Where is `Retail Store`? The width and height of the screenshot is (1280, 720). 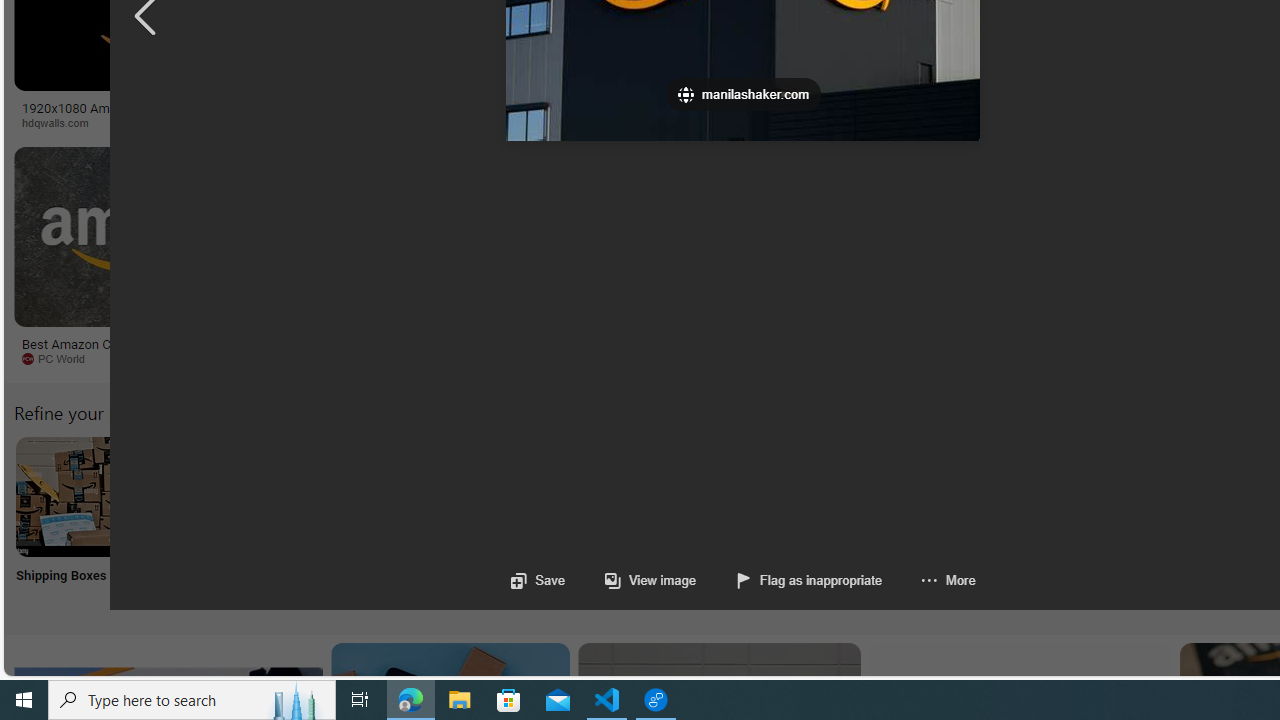
Retail Store is located at coordinates (868, 522).